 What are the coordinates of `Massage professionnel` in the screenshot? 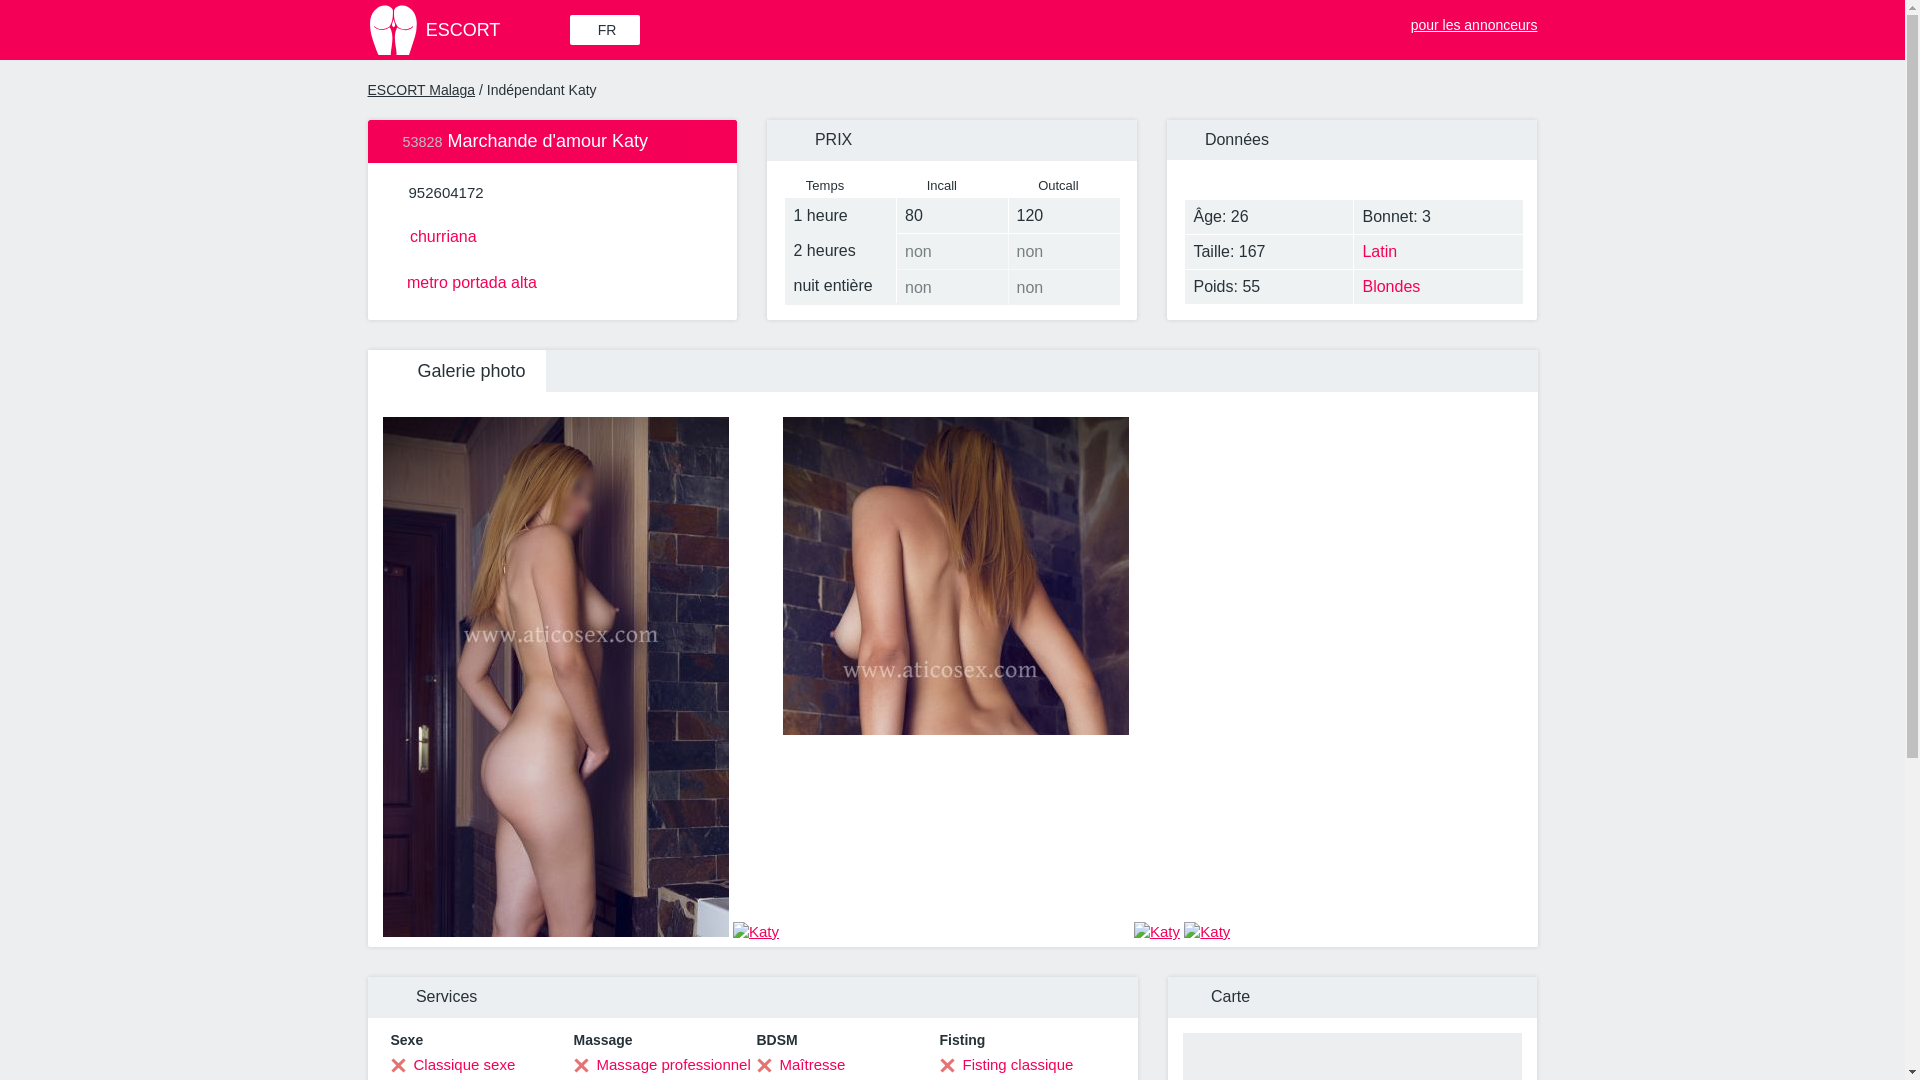 It's located at (662, 1064).